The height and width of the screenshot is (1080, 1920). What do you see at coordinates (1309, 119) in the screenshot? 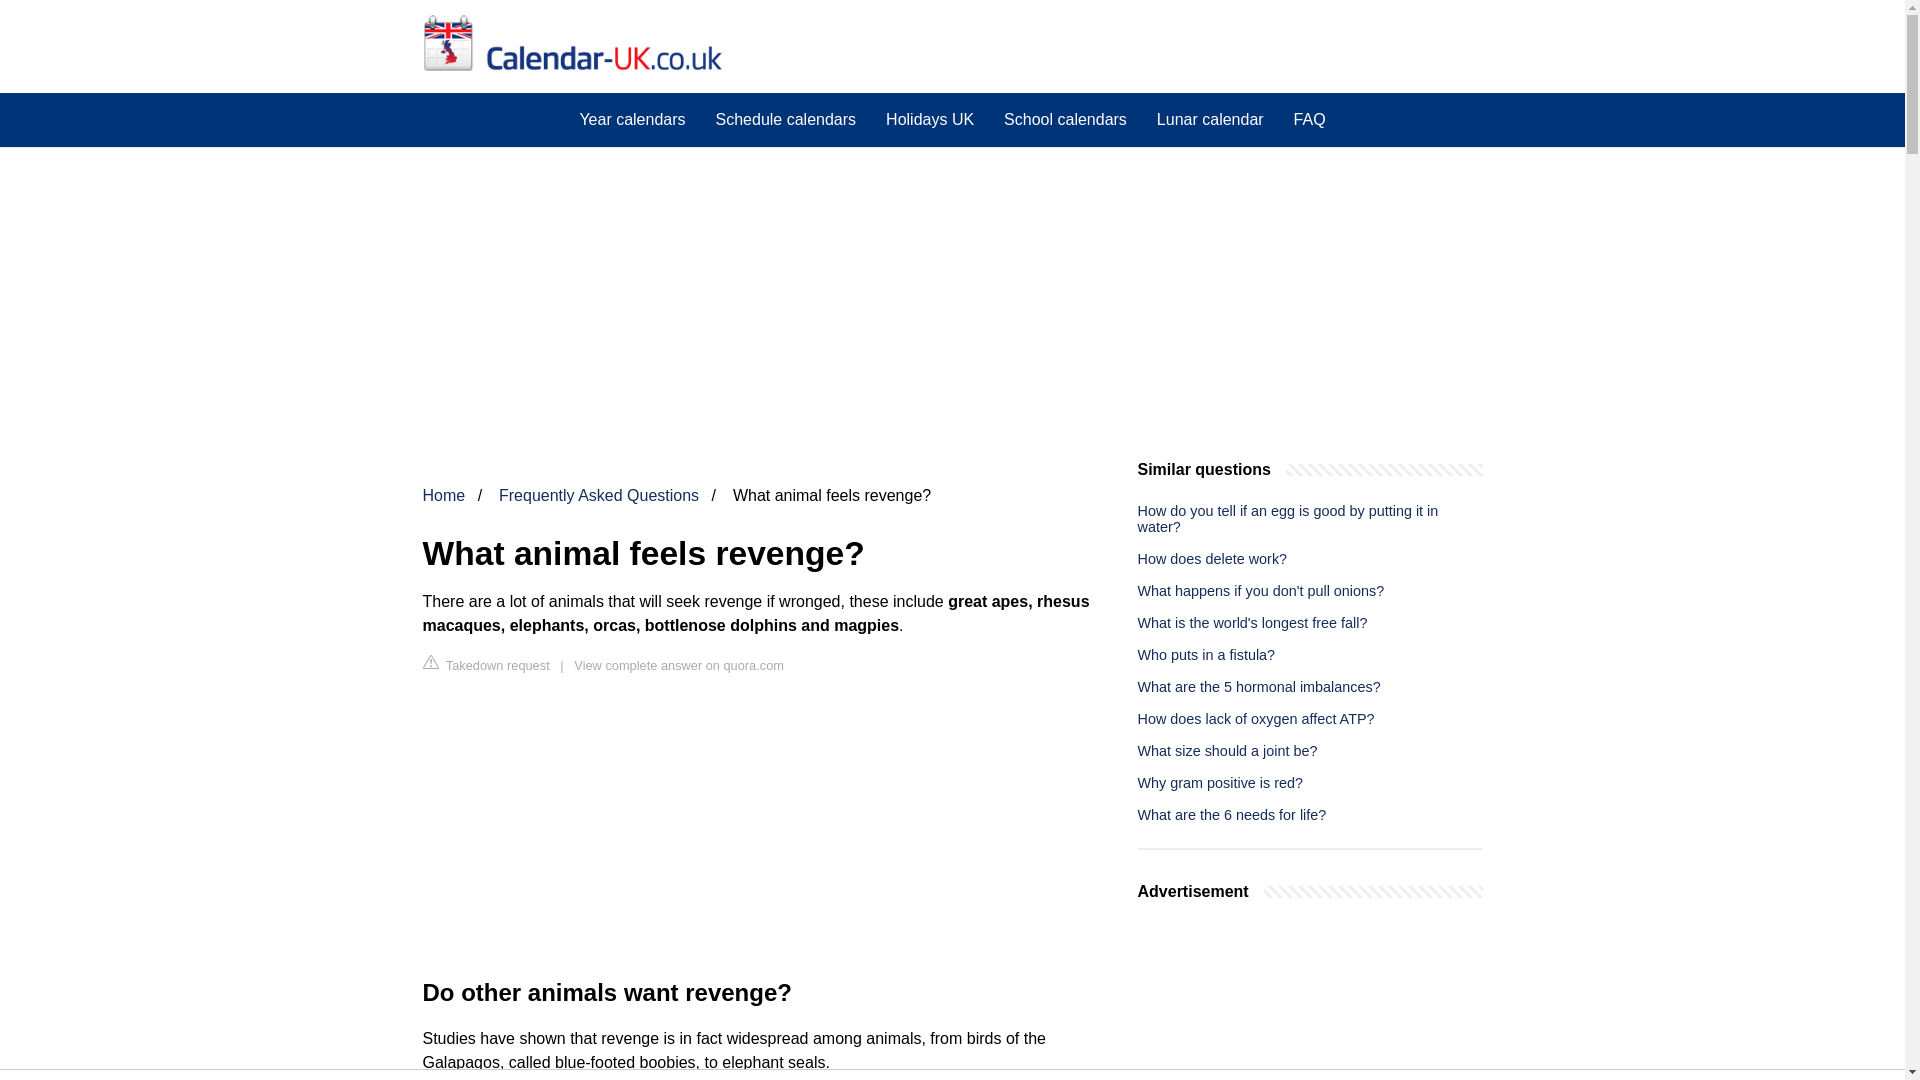
I see `FAQ` at bounding box center [1309, 119].